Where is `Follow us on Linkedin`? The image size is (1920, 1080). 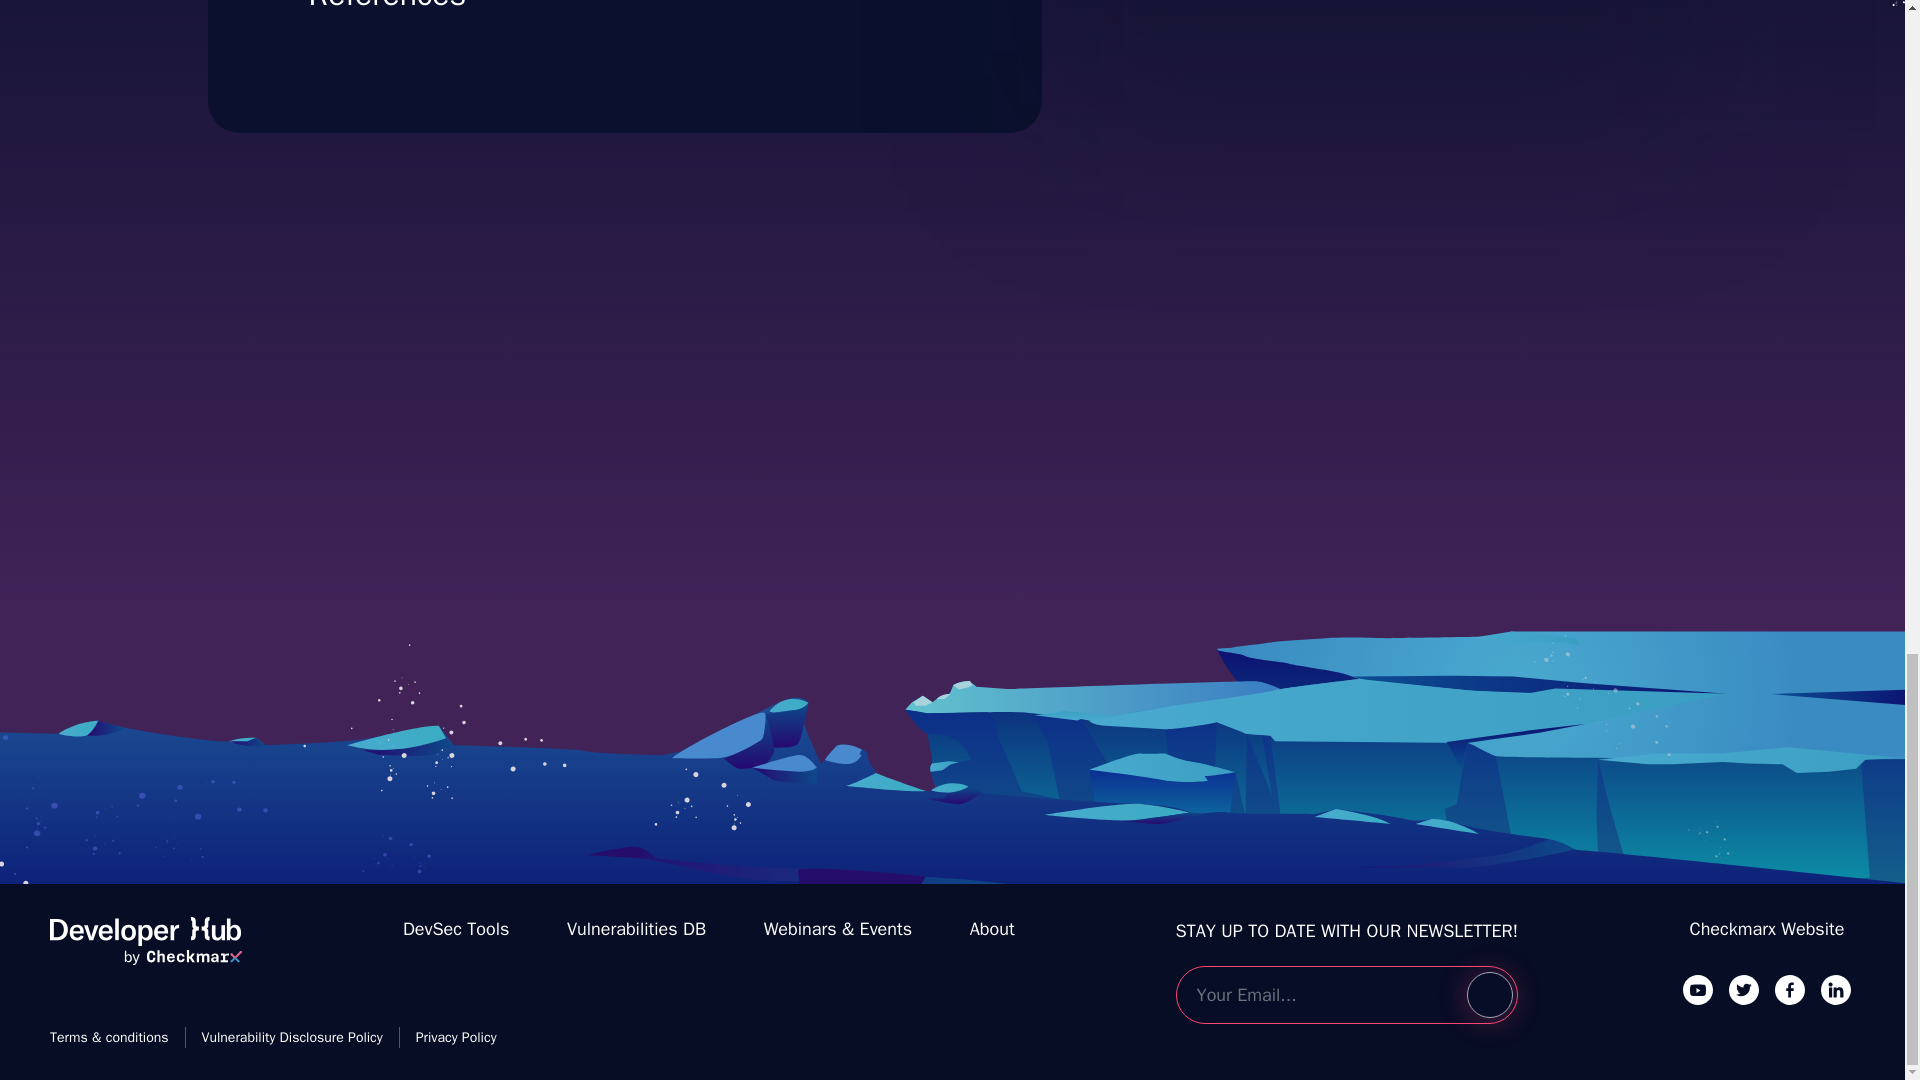
Follow us on Linkedin is located at coordinates (1789, 989).